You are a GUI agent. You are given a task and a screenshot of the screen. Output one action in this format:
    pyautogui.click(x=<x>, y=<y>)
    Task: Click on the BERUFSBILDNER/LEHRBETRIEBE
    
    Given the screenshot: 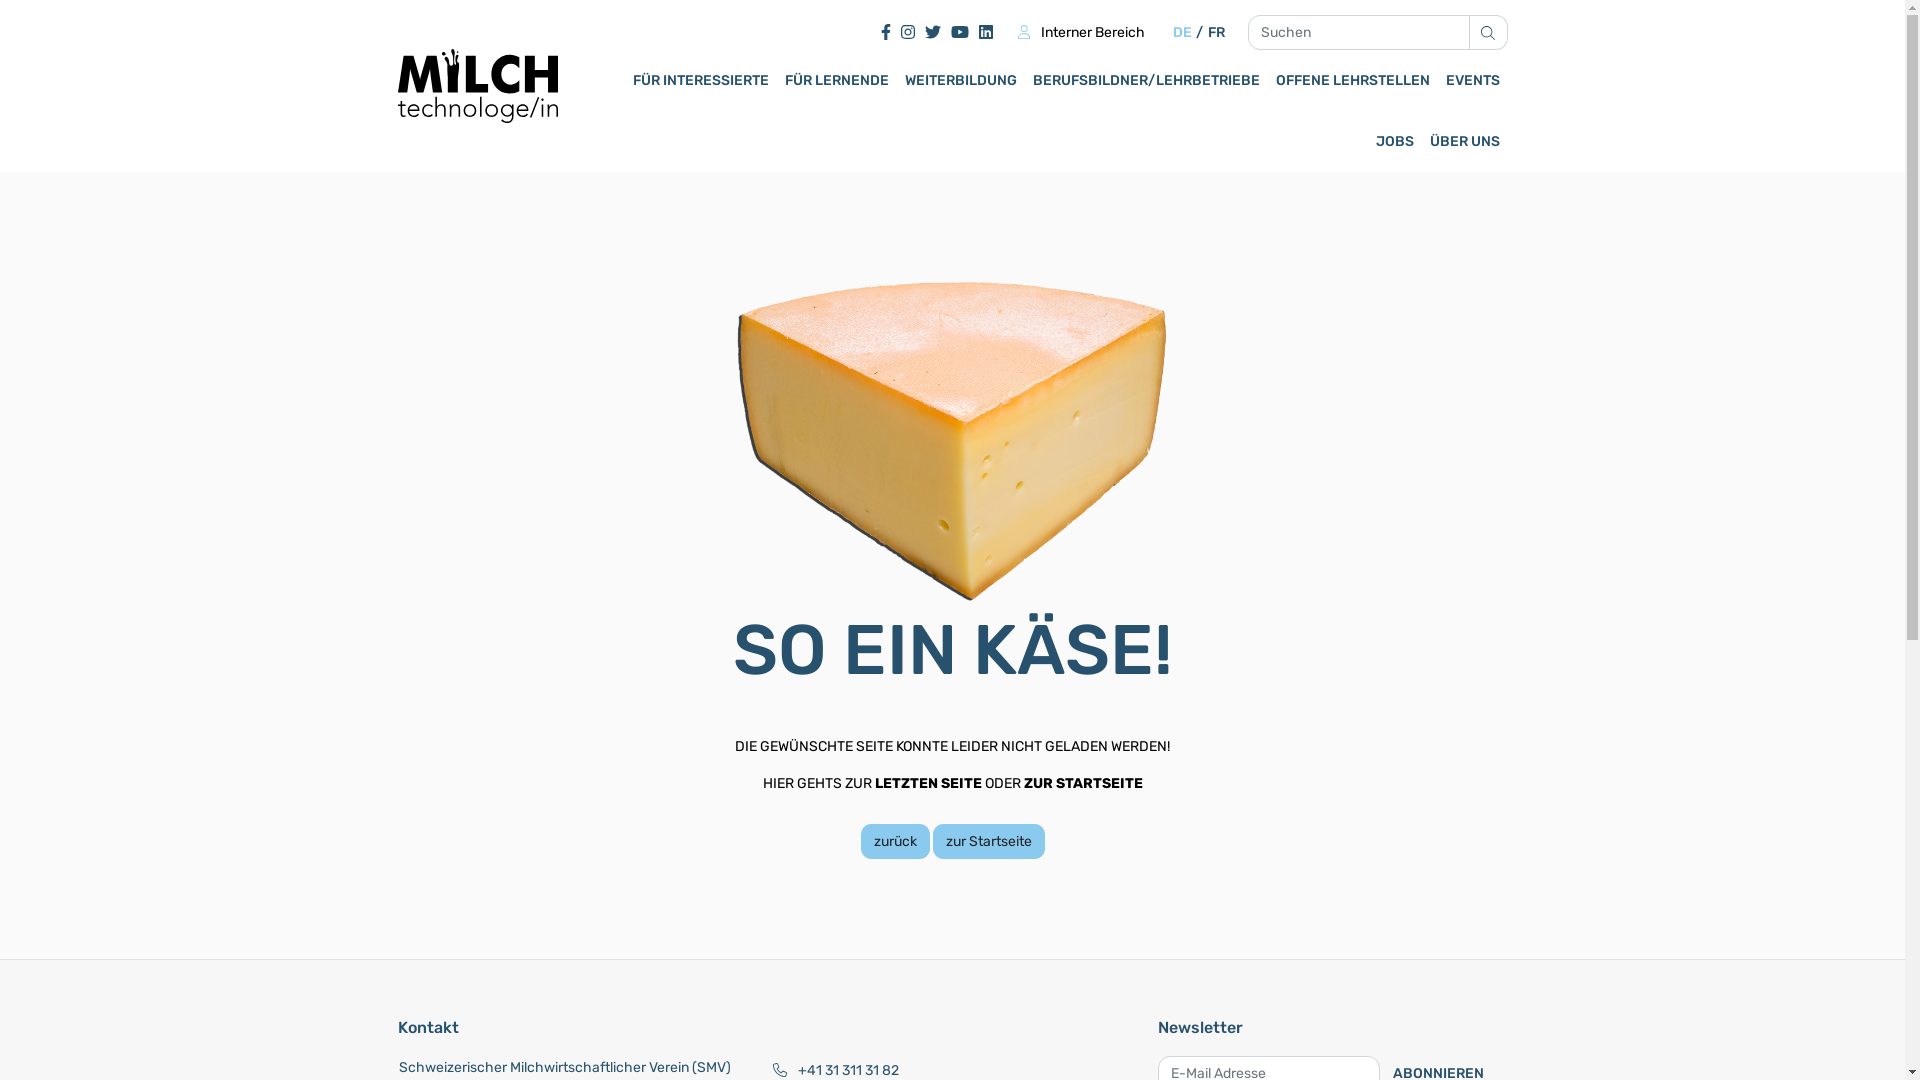 What is the action you would take?
    pyautogui.click(x=1146, y=80)
    